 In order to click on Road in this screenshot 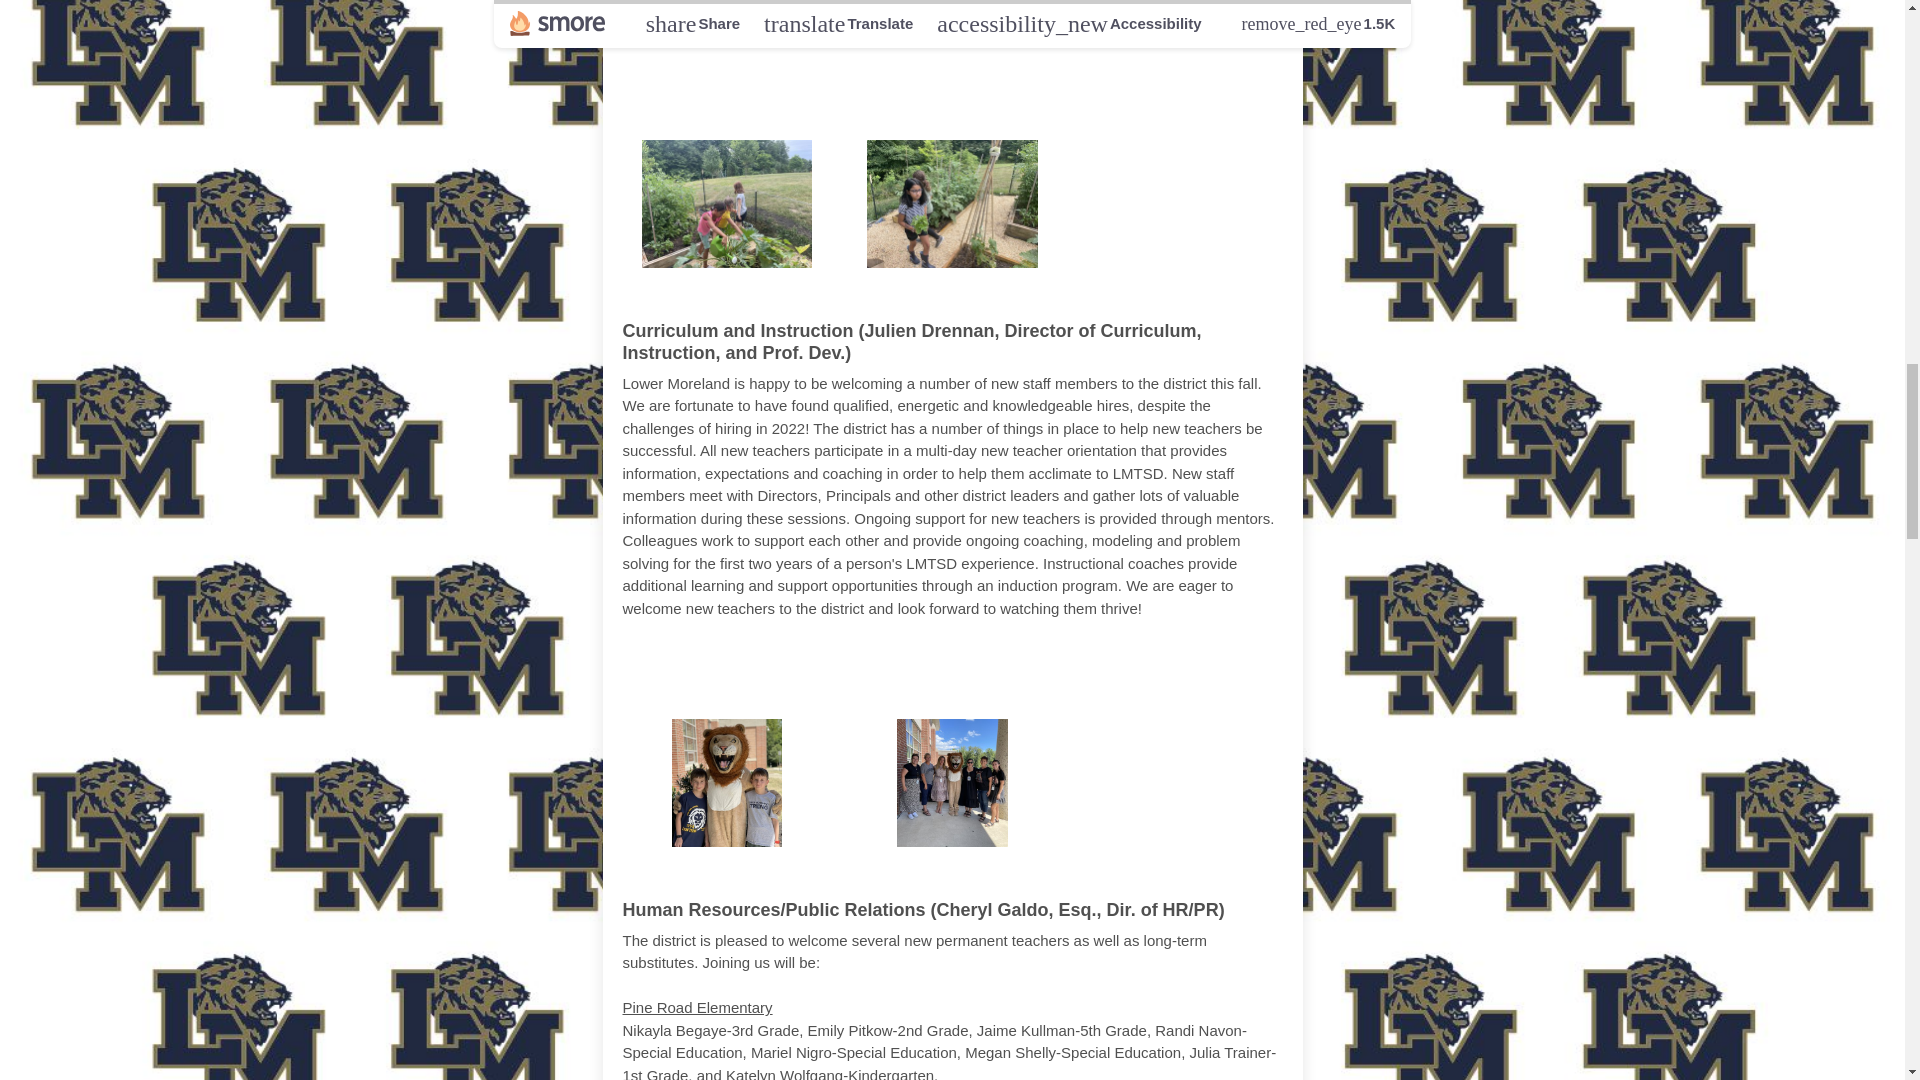, I will do `click(766, 84)`.